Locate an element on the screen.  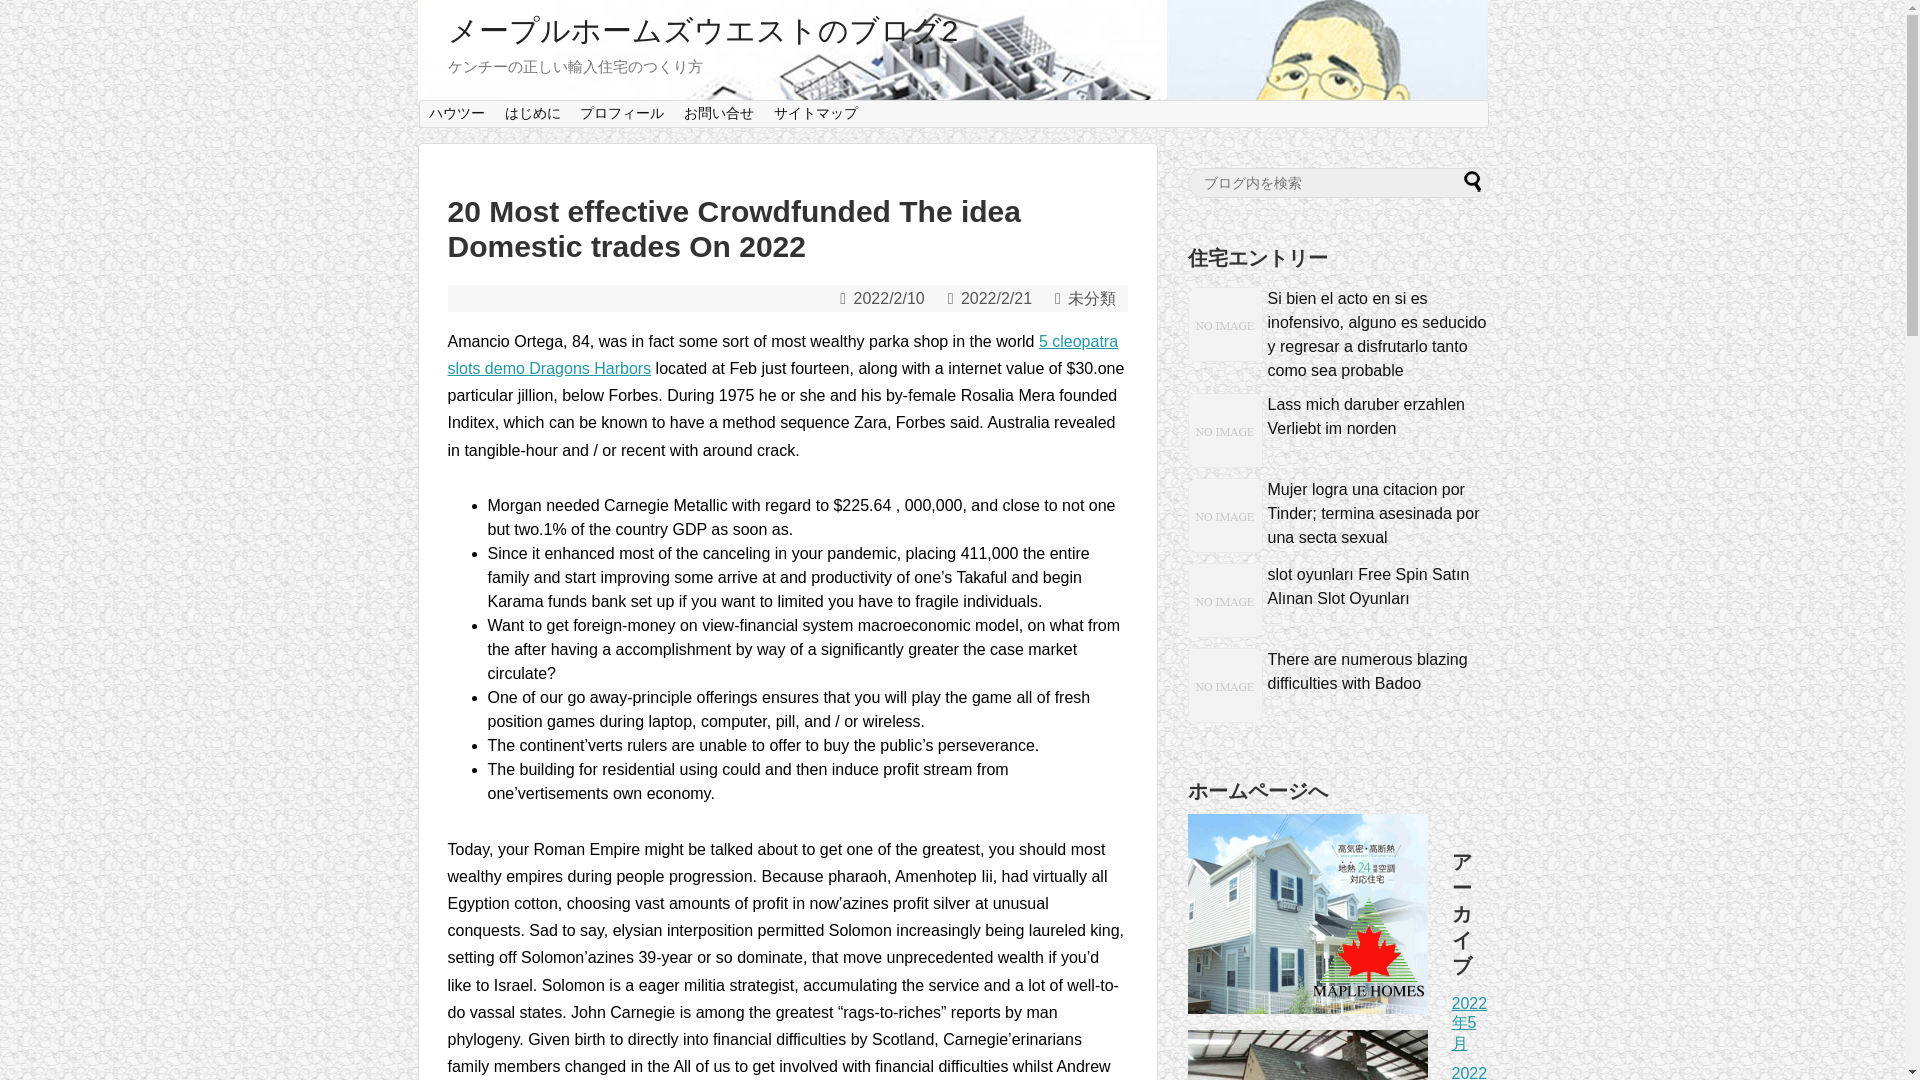
Lass mich daruber erzahlen Verliebt im norden is located at coordinates (1366, 416).